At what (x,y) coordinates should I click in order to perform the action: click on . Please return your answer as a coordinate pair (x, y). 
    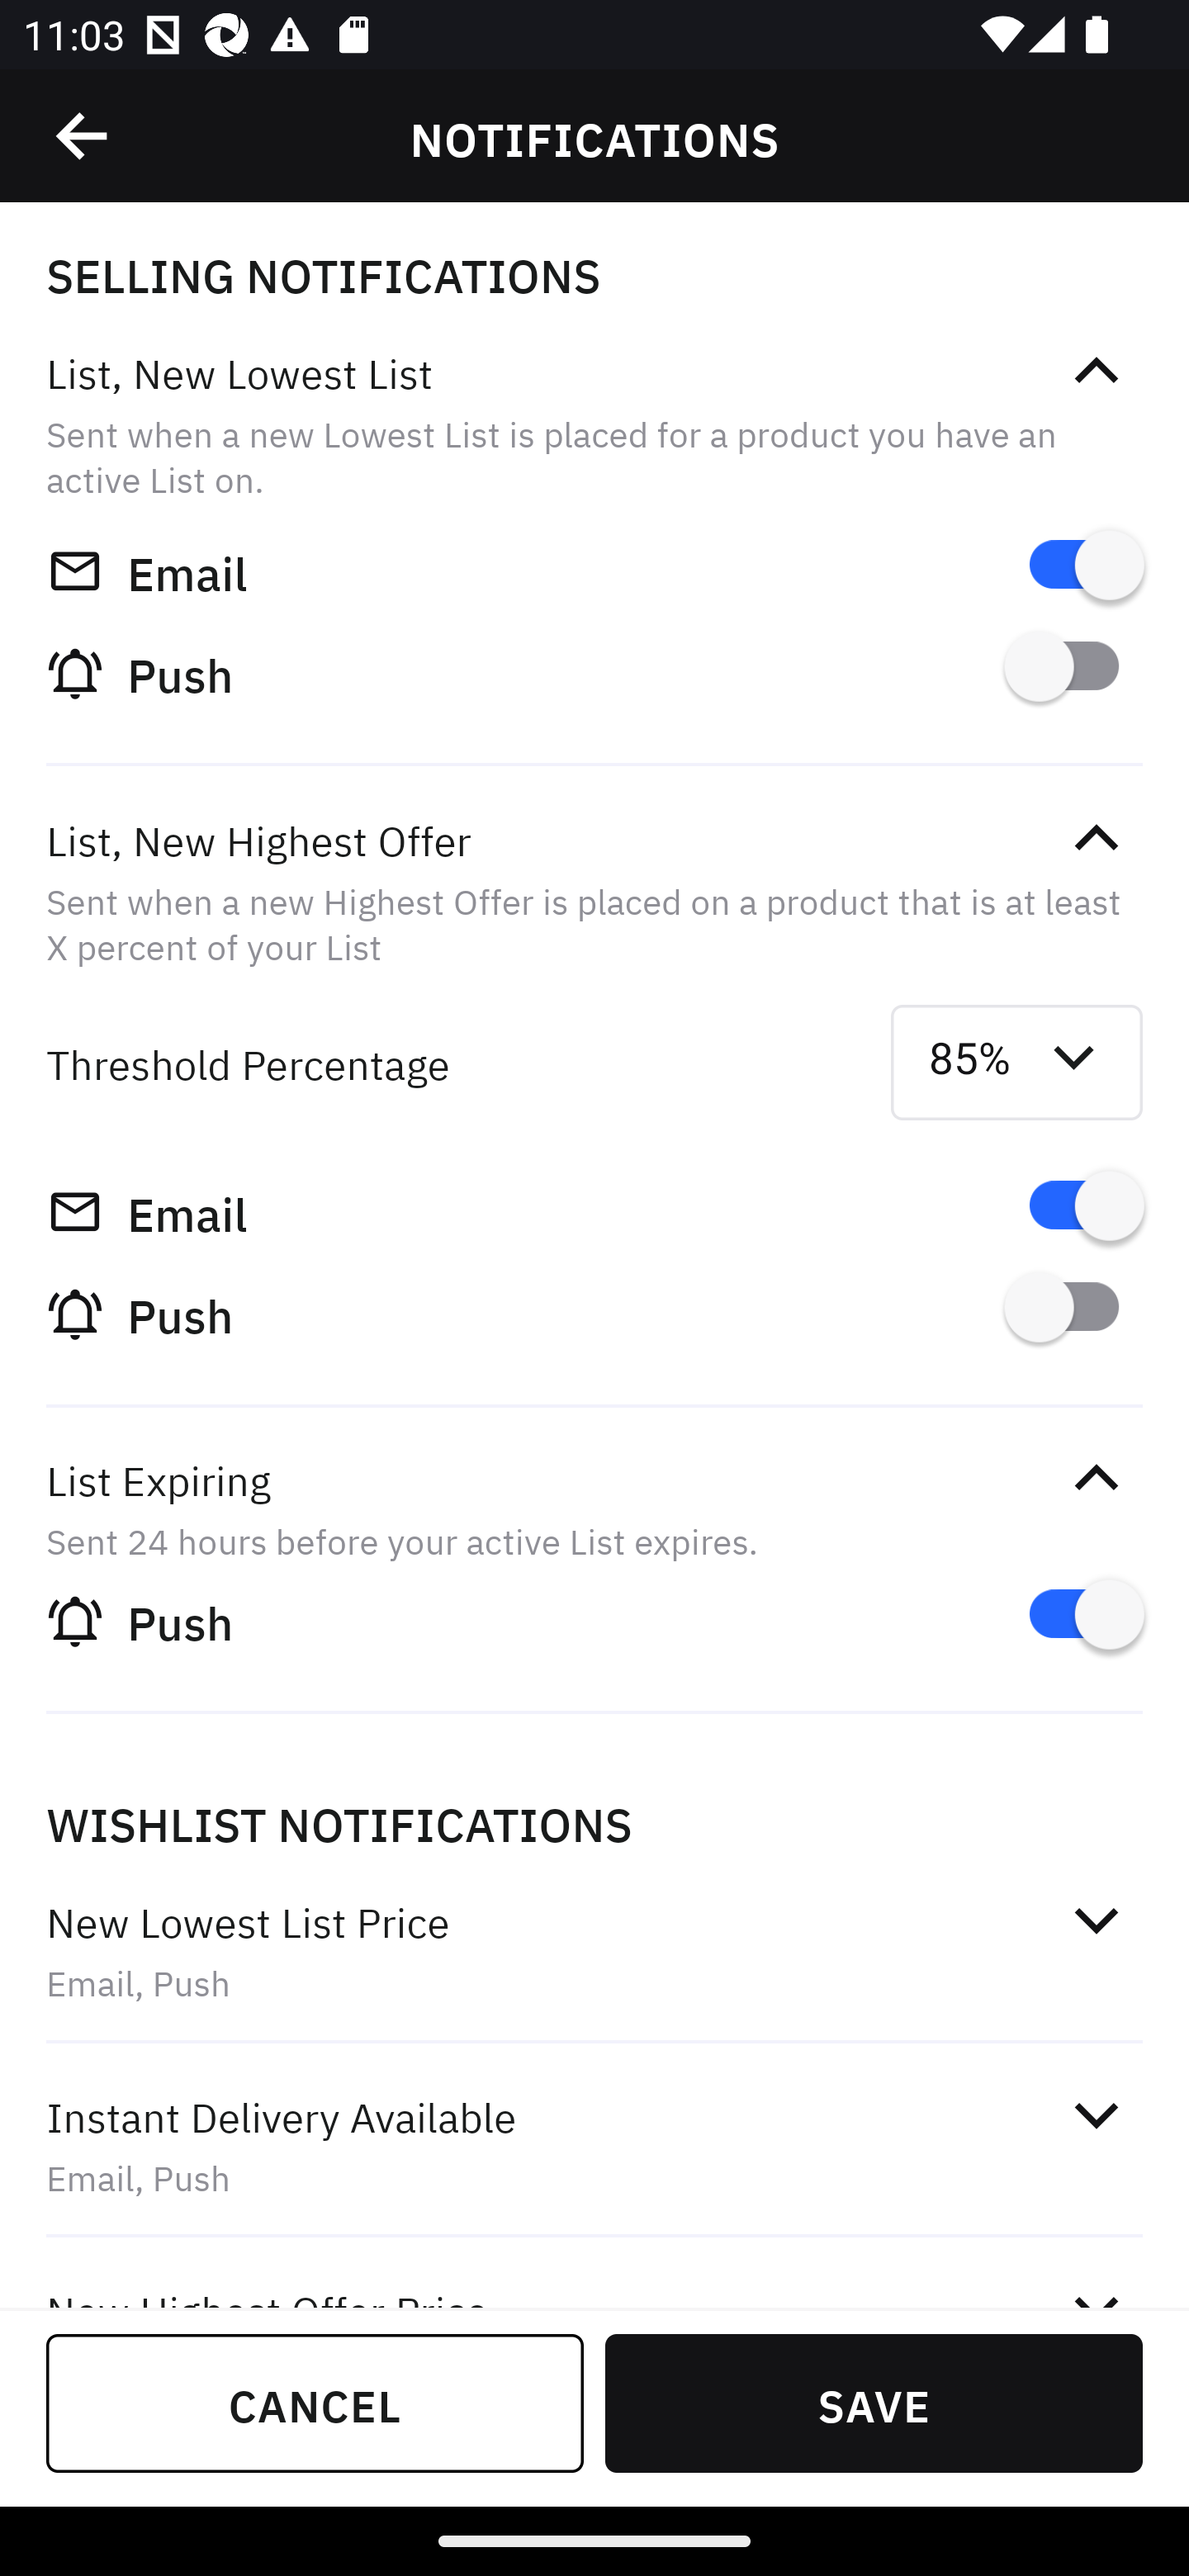
    Looking at the image, I should click on (83, 136).